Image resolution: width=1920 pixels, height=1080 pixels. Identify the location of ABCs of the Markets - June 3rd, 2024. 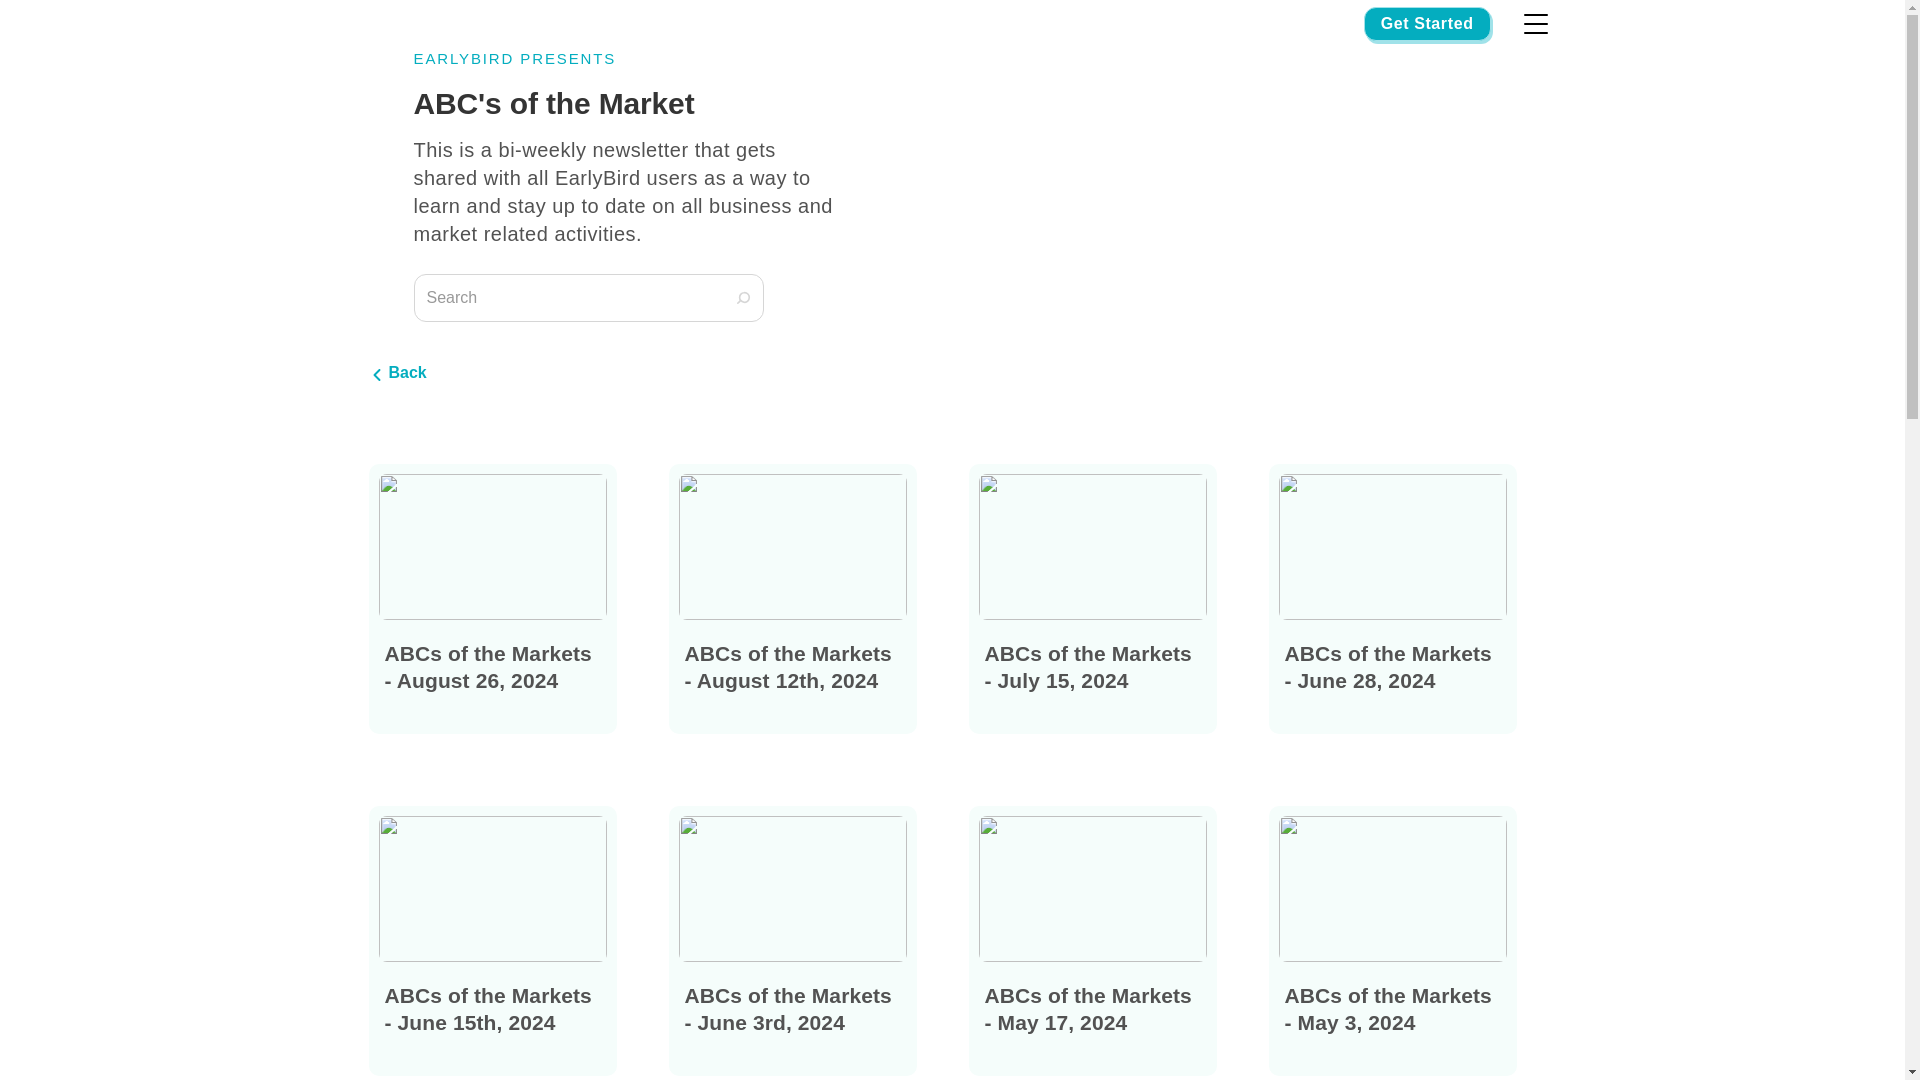
(792, 940).